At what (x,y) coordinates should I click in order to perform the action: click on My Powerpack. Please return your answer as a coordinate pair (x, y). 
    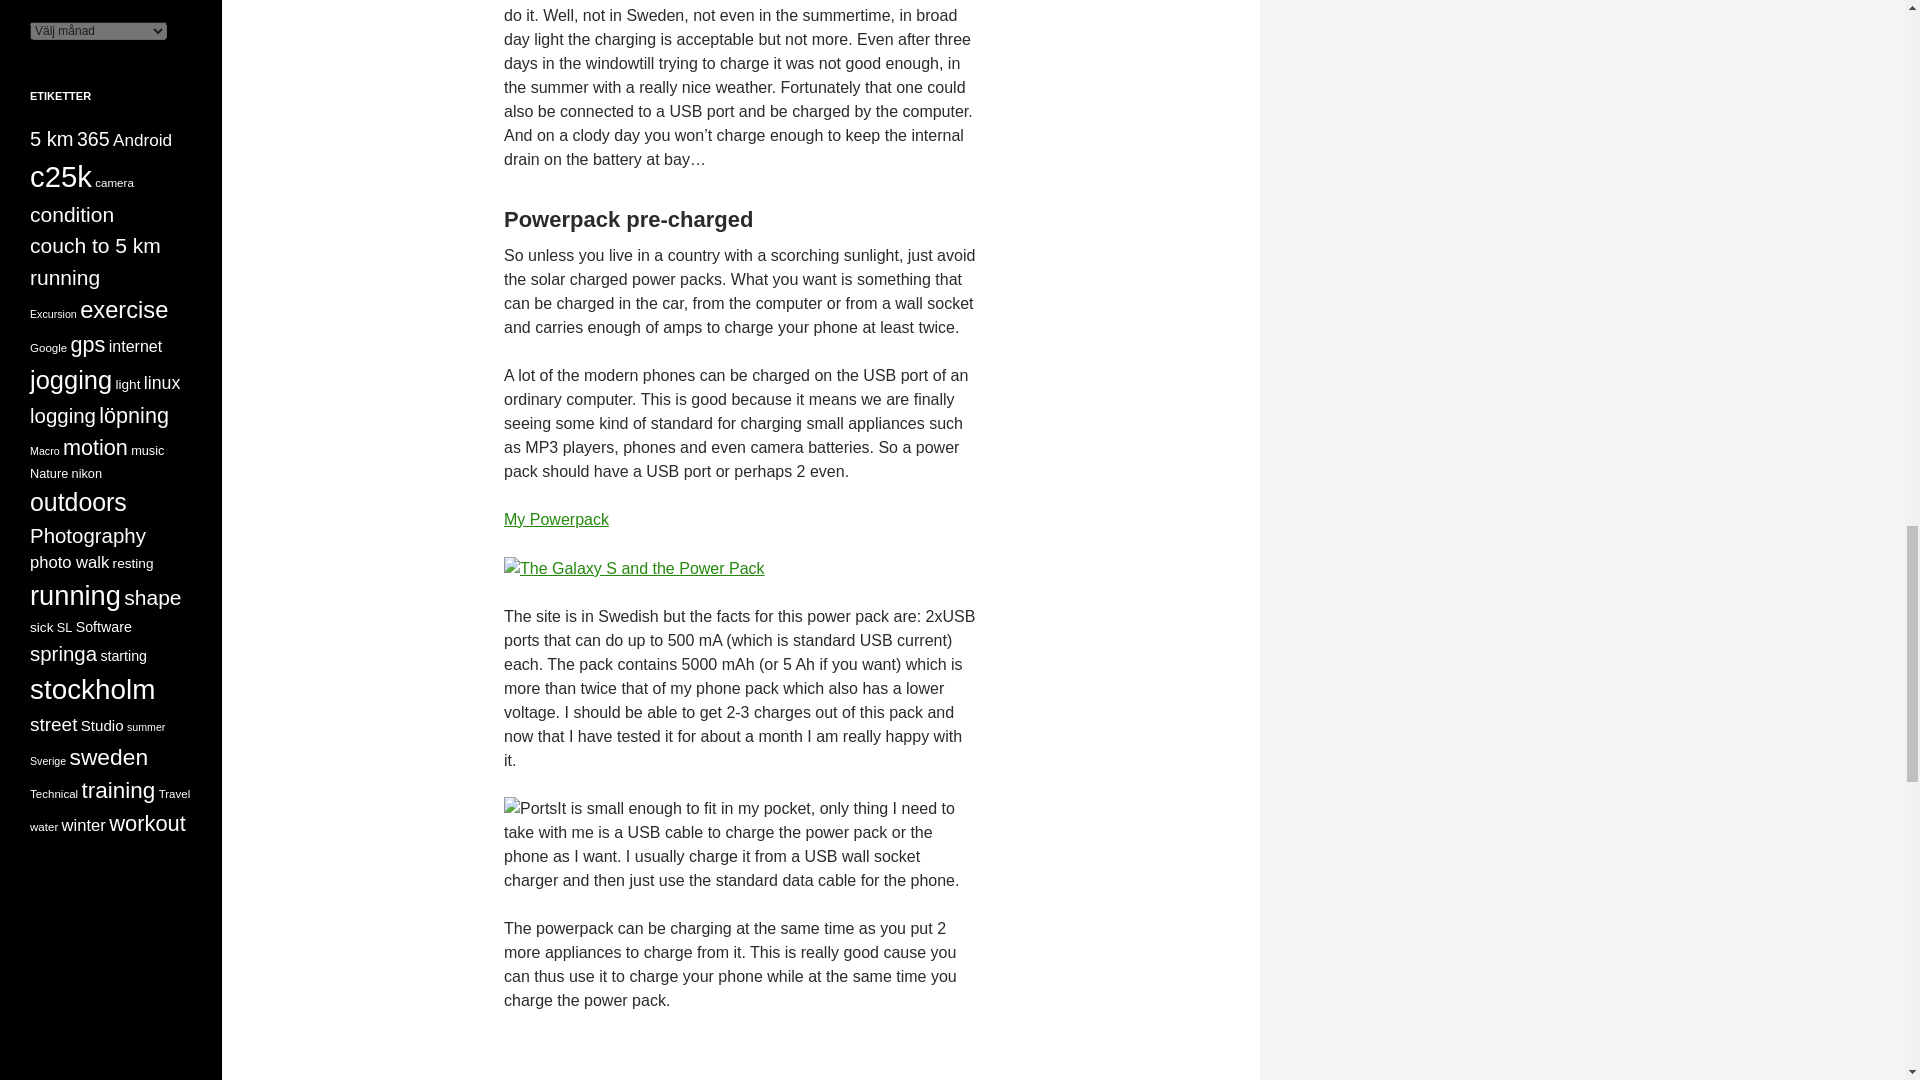
    Looking at the image, I should click on (556, 519).